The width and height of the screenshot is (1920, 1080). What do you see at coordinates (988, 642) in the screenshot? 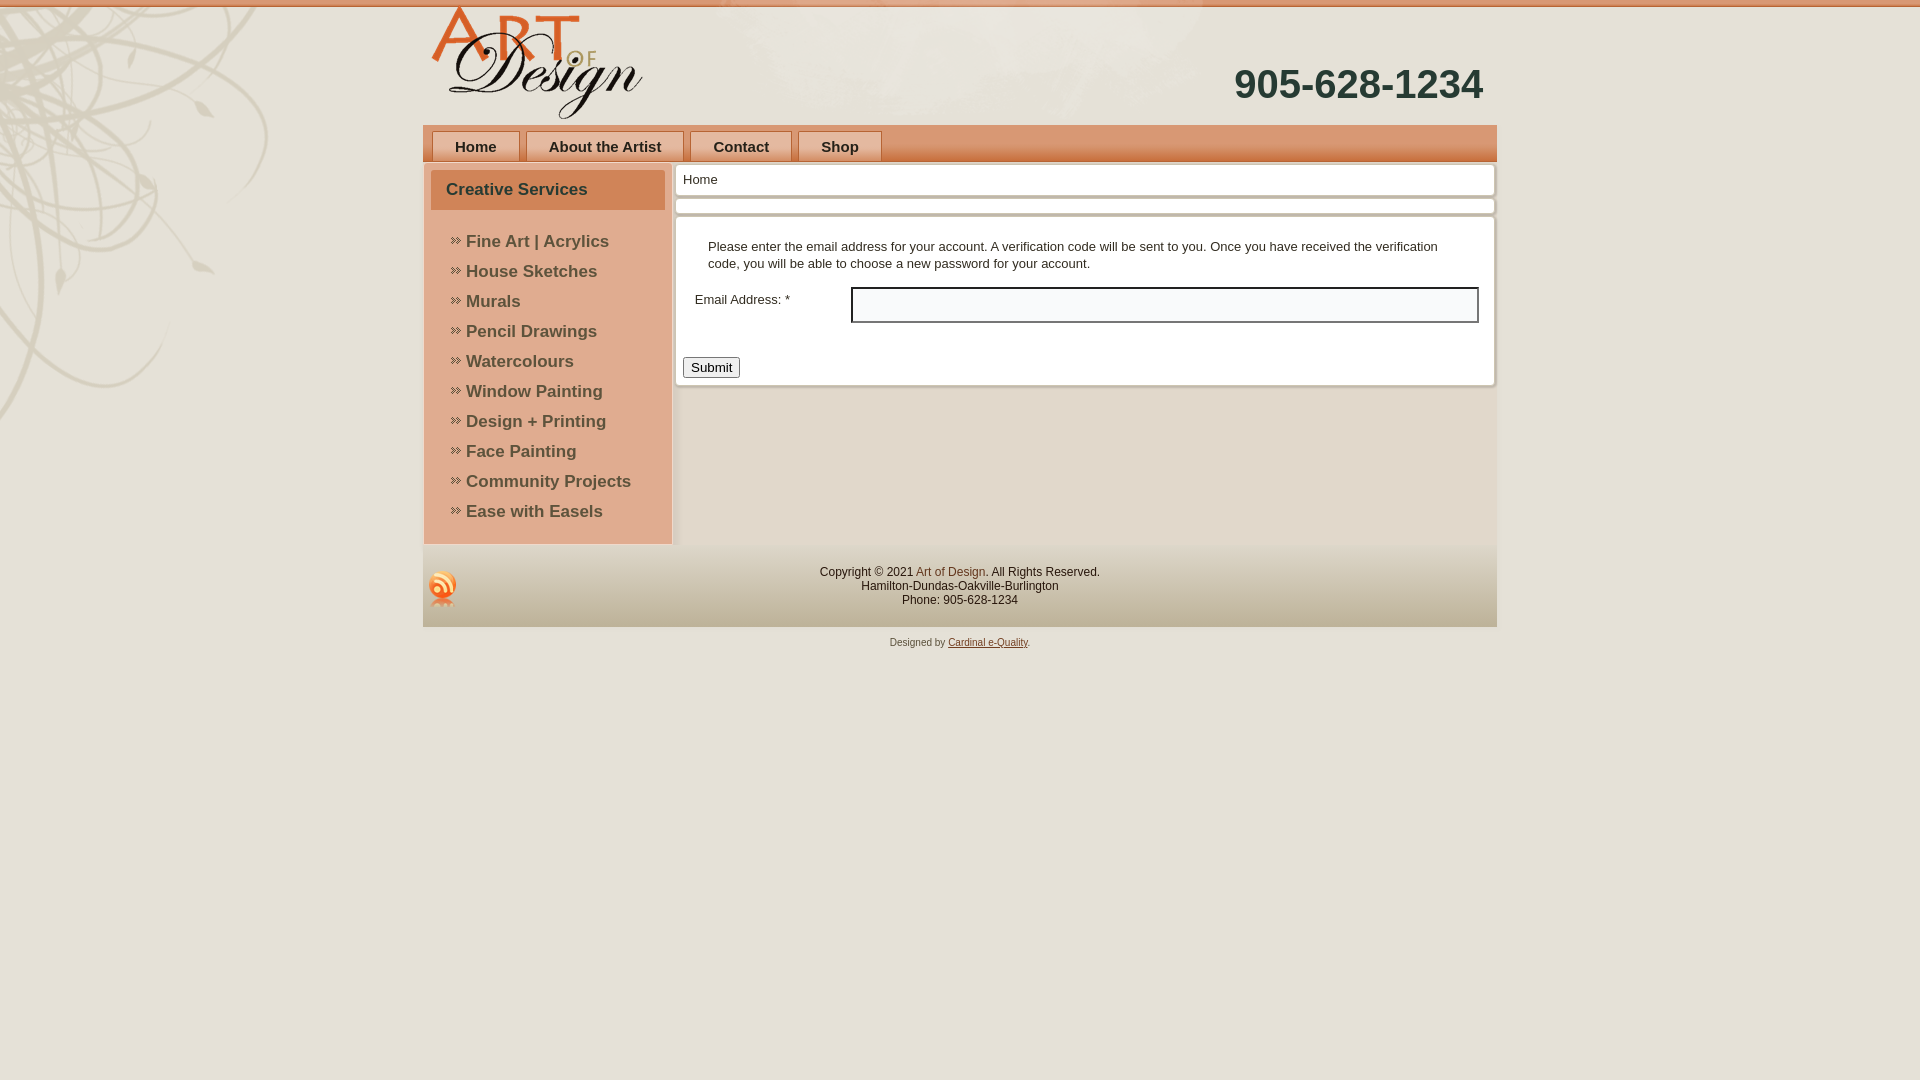
I see `Cardinal e-Quality` at bounding box center [988, 642].